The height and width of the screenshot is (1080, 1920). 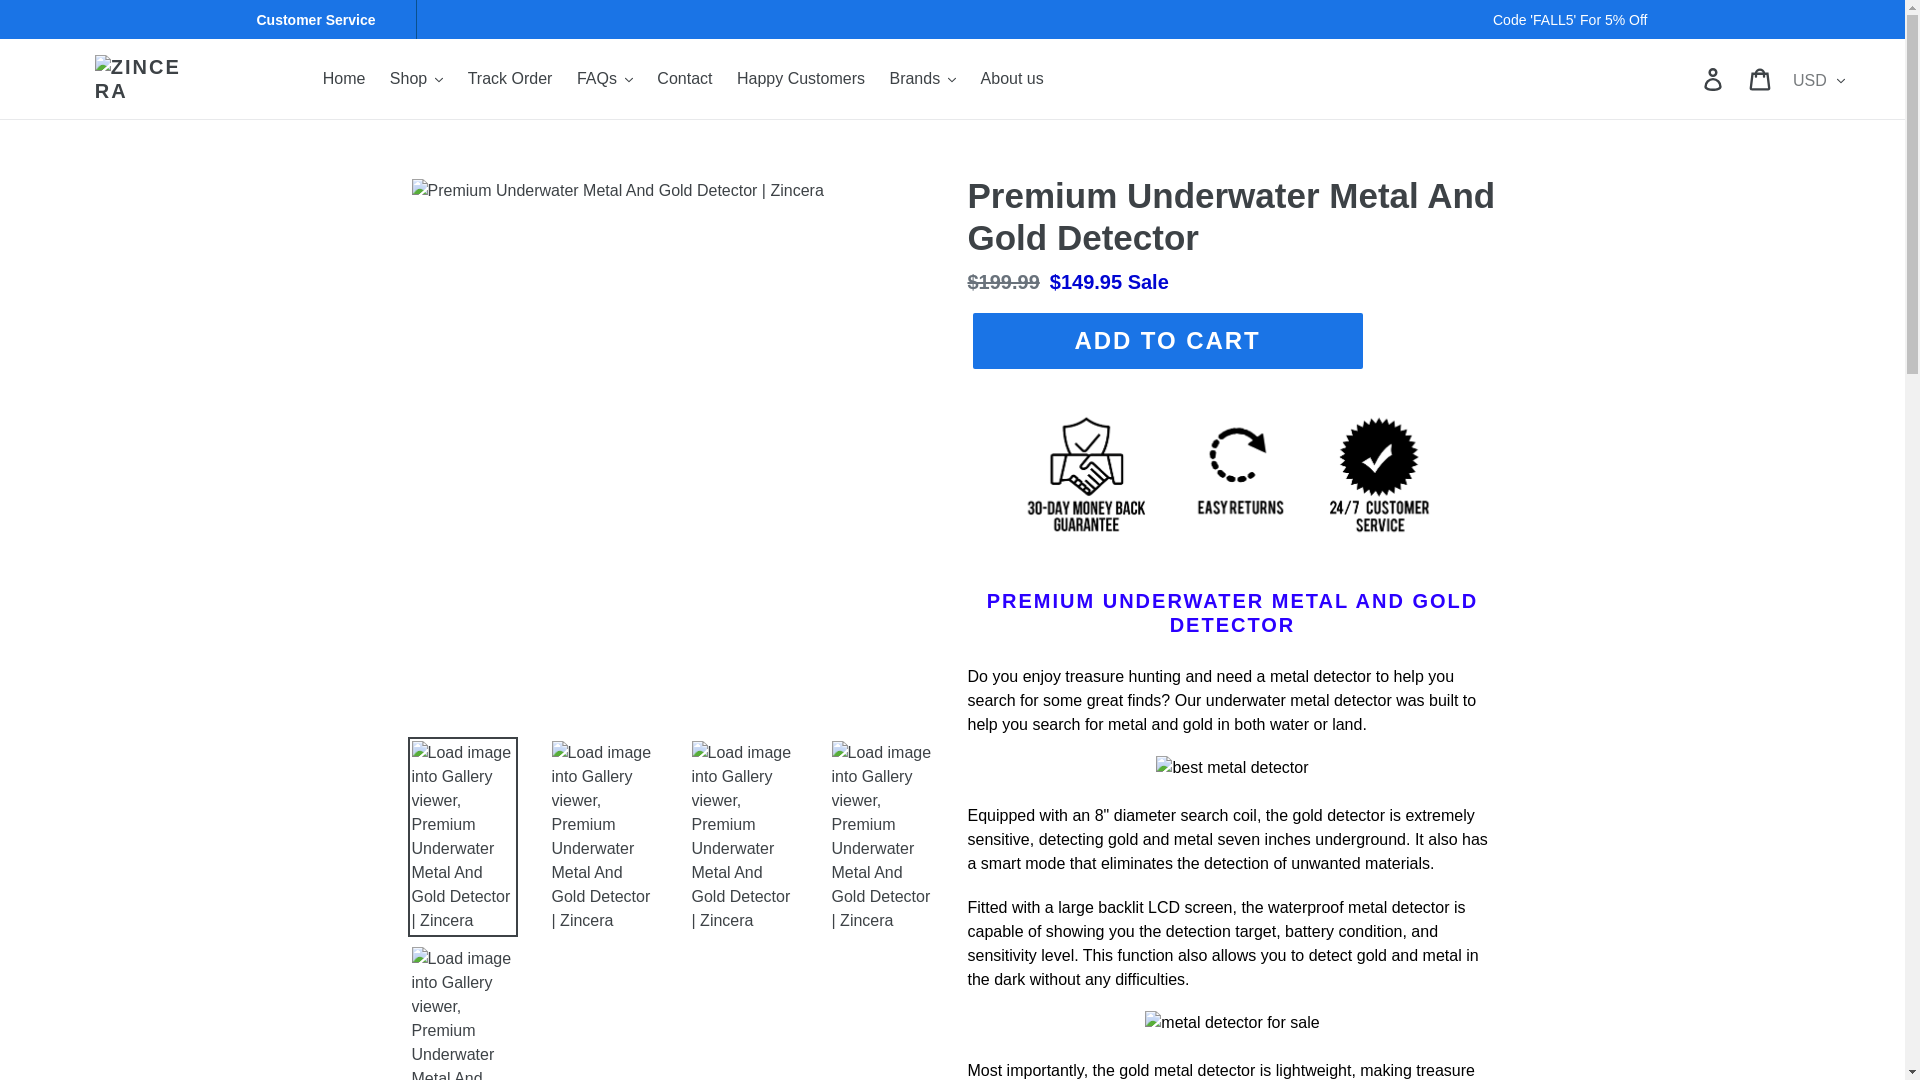 I want to click on Happy Customers, so click(x=801, y=78).